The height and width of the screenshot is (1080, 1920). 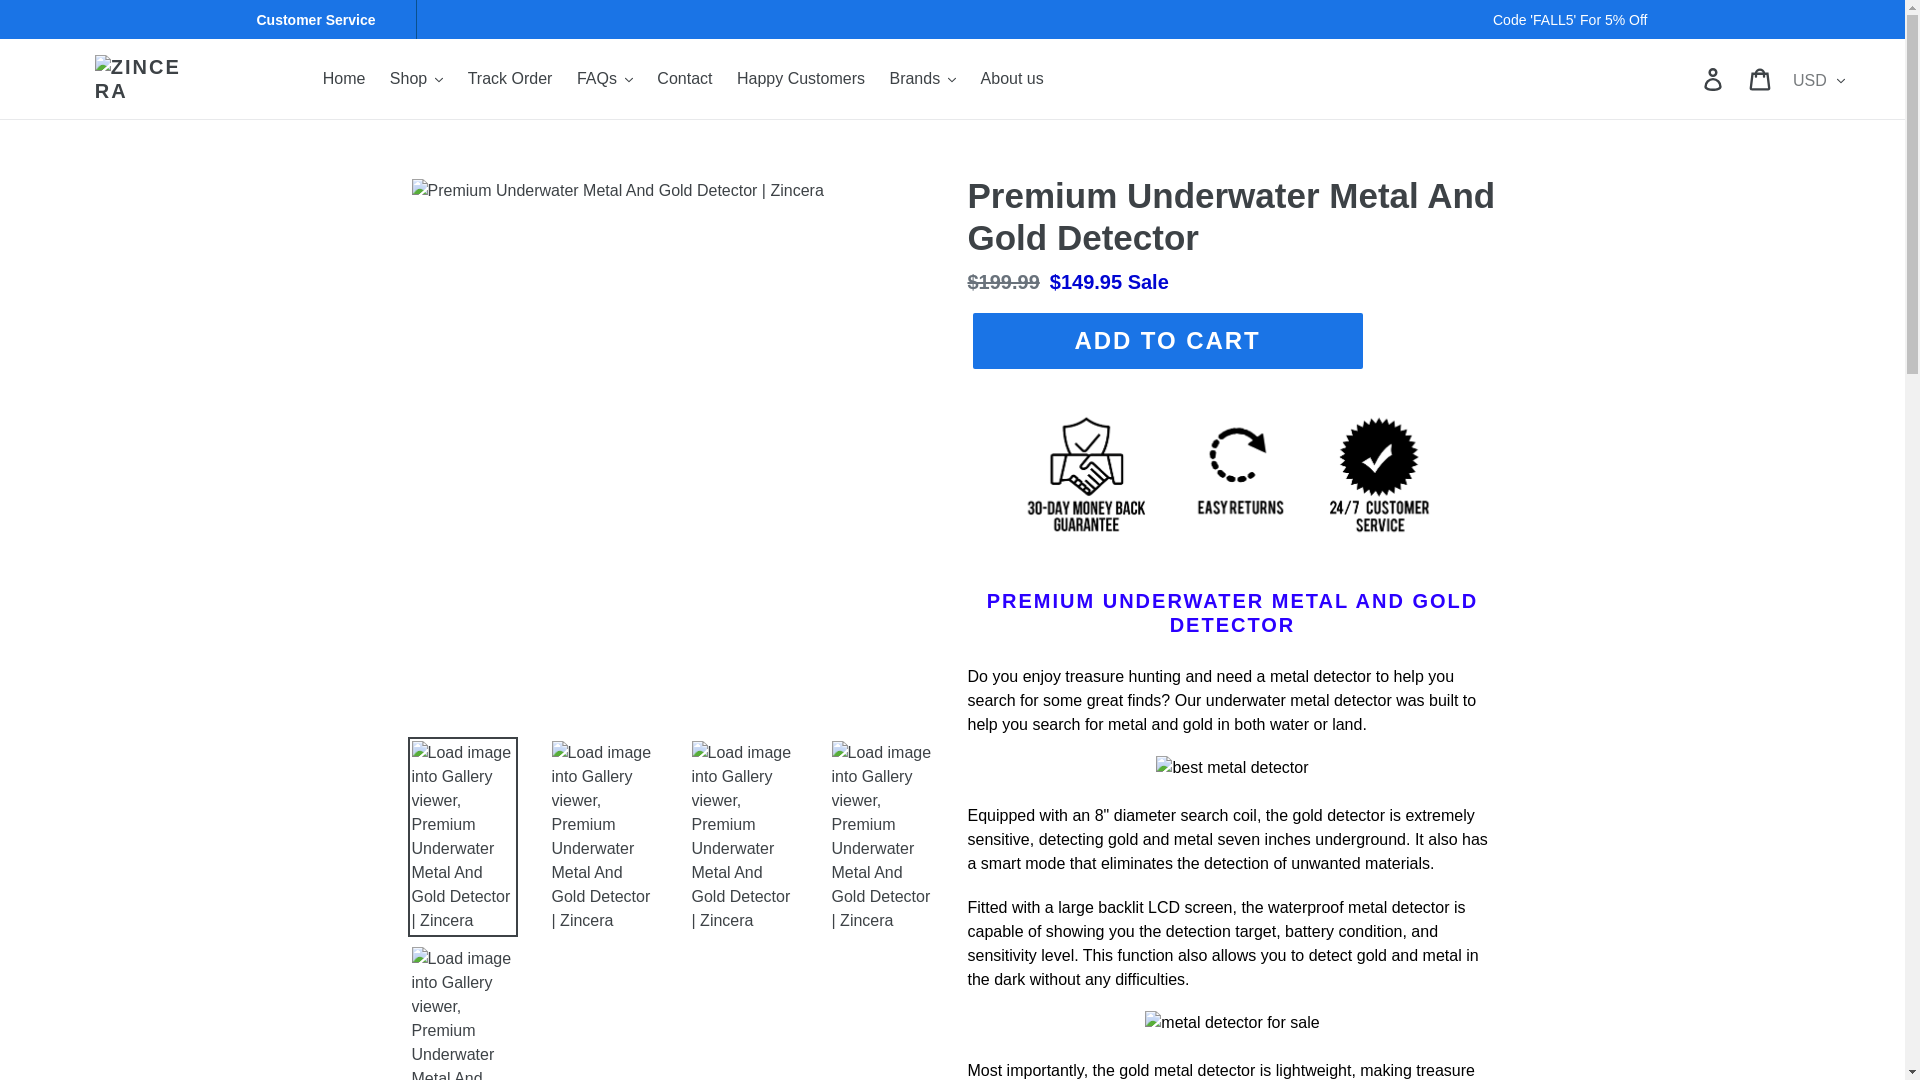 I want to click on Happy Customers, so click(x=801, y=78).